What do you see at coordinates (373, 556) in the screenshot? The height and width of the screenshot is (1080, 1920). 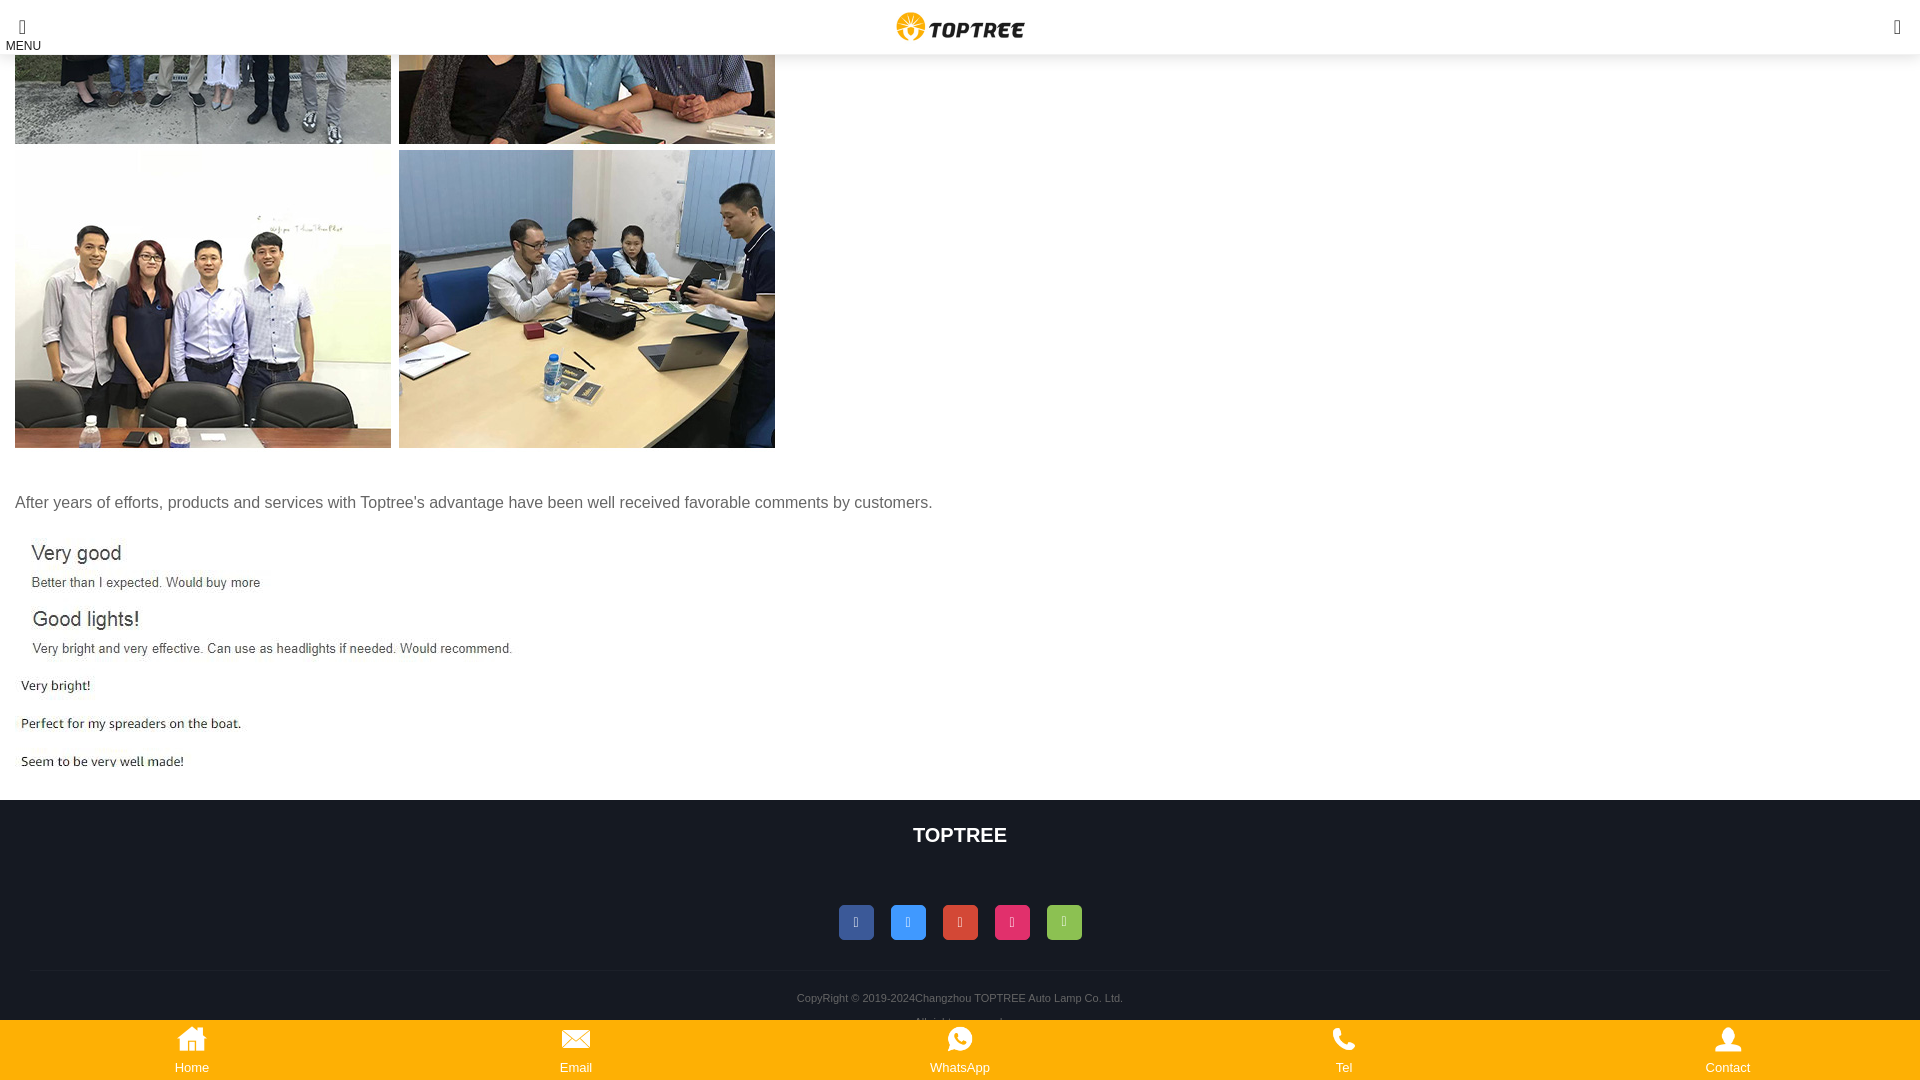 I see `2111557387177470.jpg` at bounding box center [373, 556].